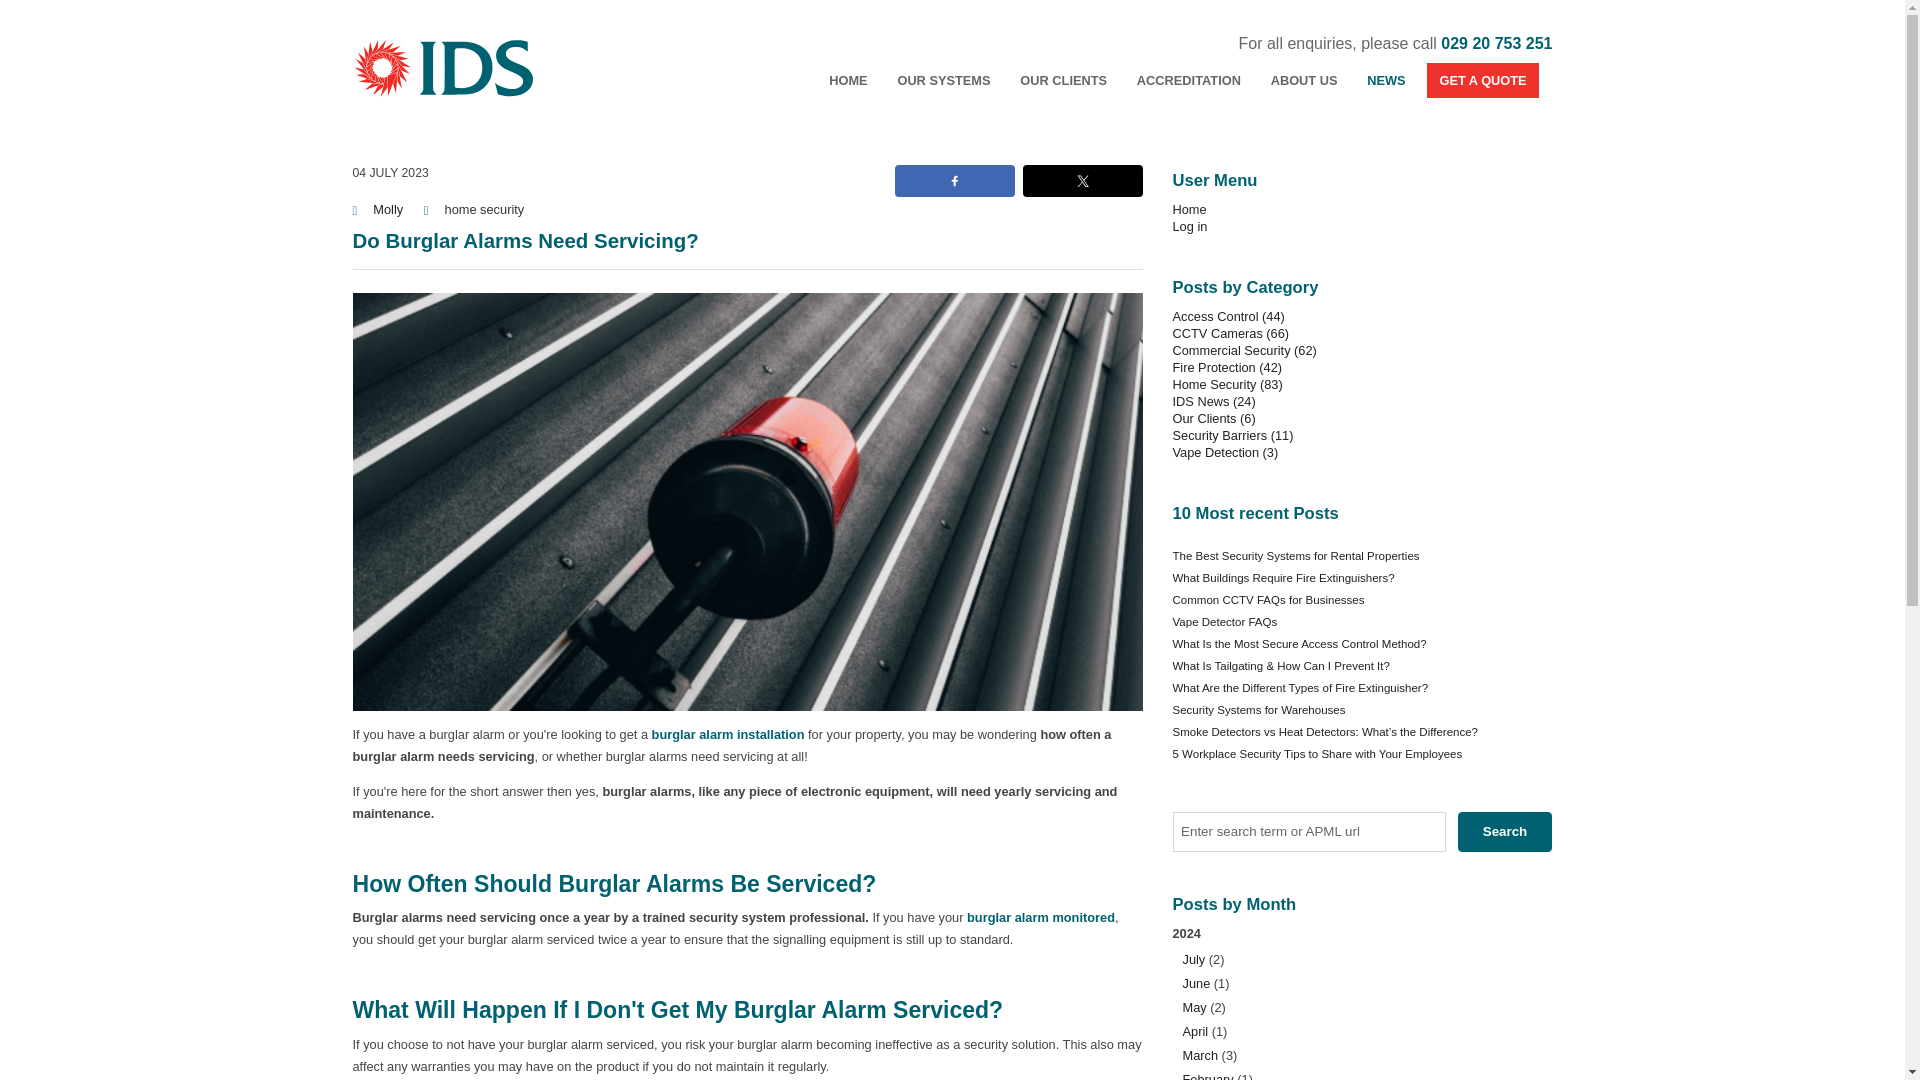 Image resolution: width=1920 pixels, height=1080 pixels. What do you see at coordinates (848, 80) in the screenshot?
I see `HOME` at bounding box center [848, 80].